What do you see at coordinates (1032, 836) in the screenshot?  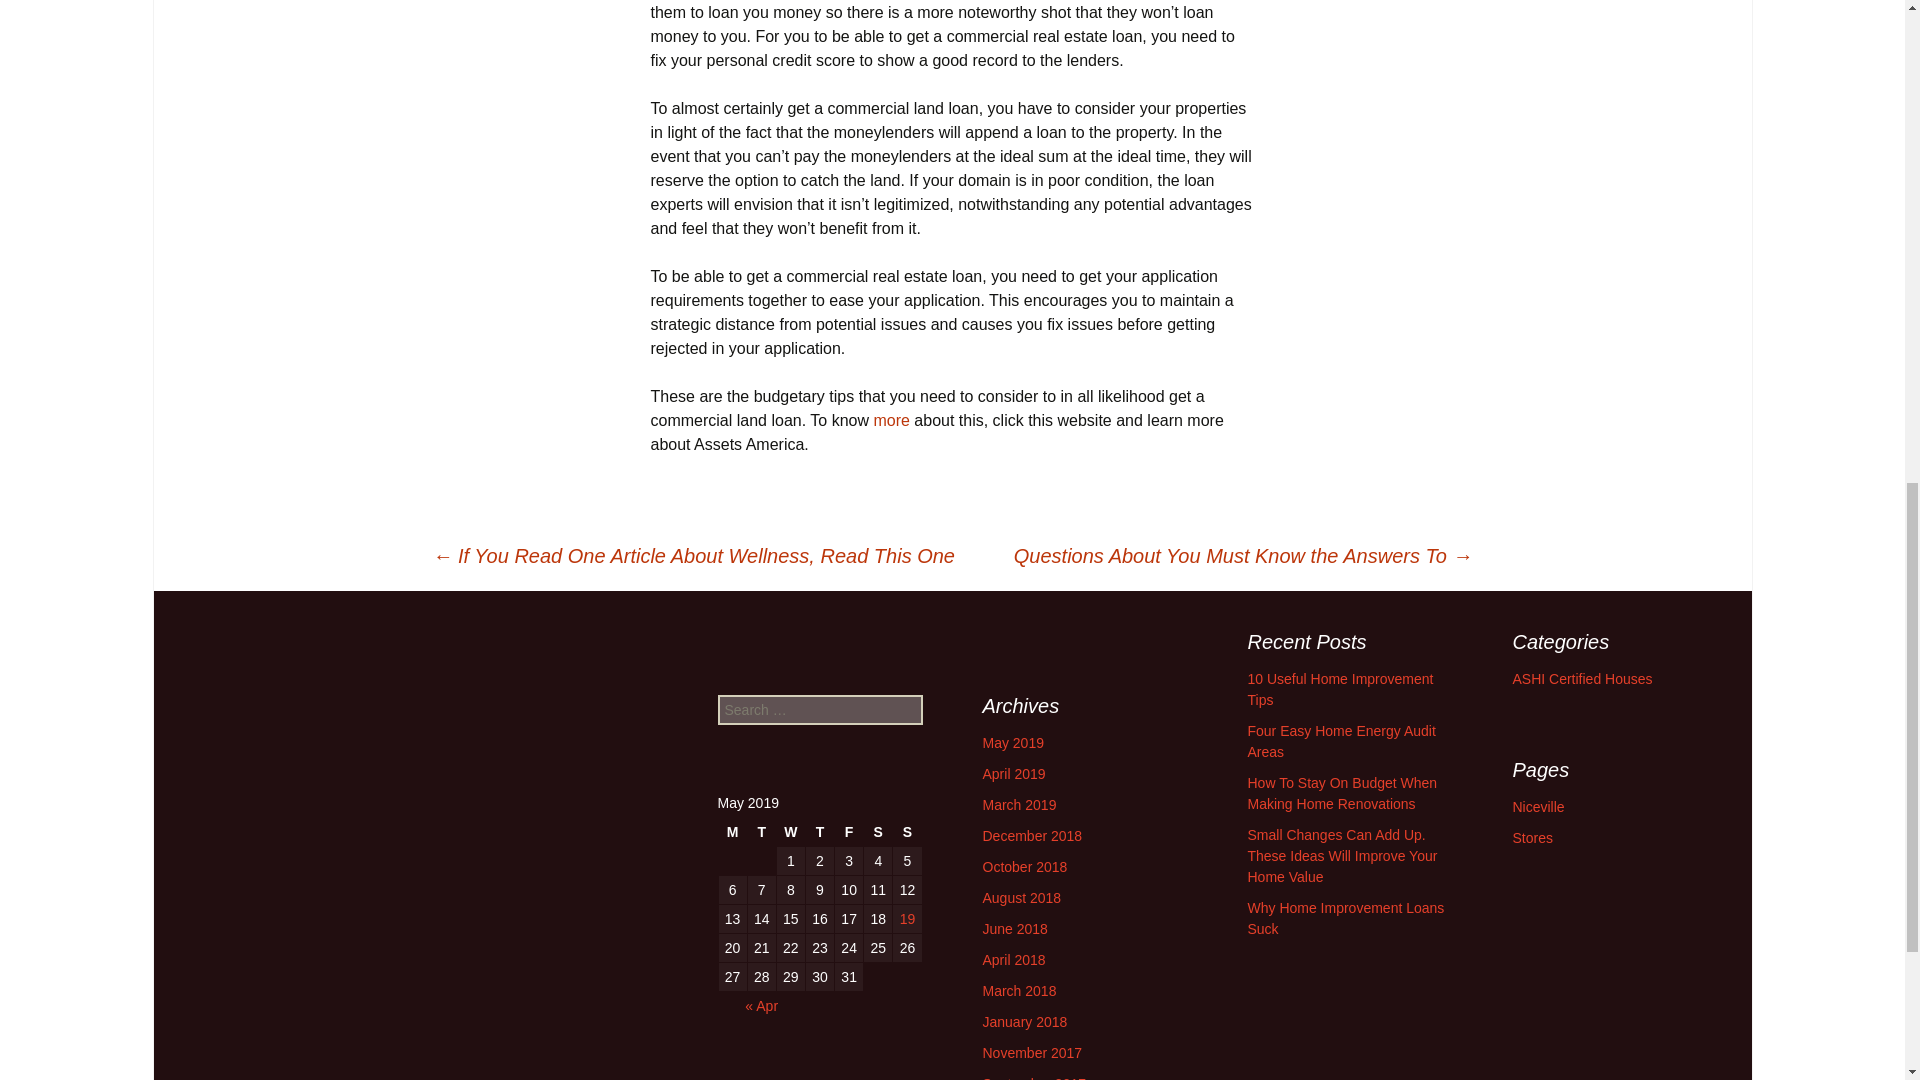 I see `December 2018` at bounding box center [1032, 836].